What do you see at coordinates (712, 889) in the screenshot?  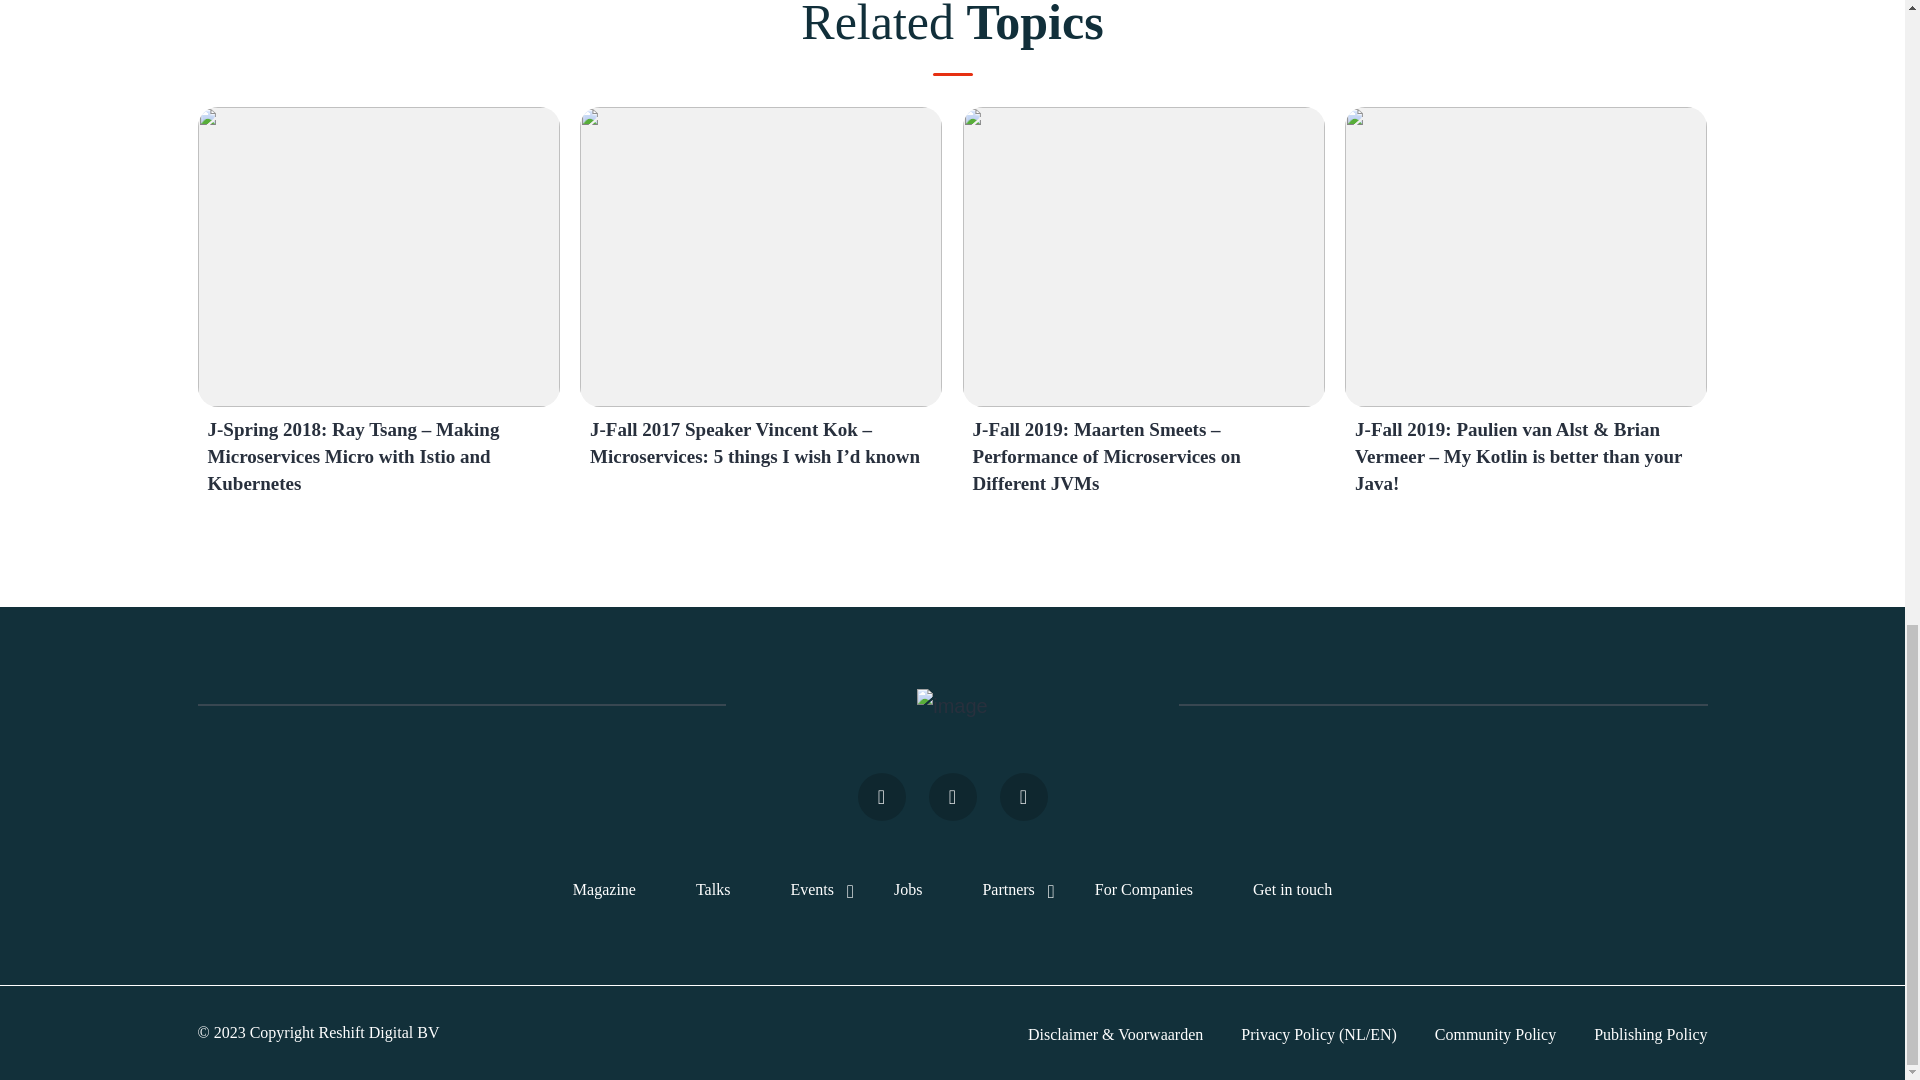 I see `Talks` at bounding box center [712, 889].